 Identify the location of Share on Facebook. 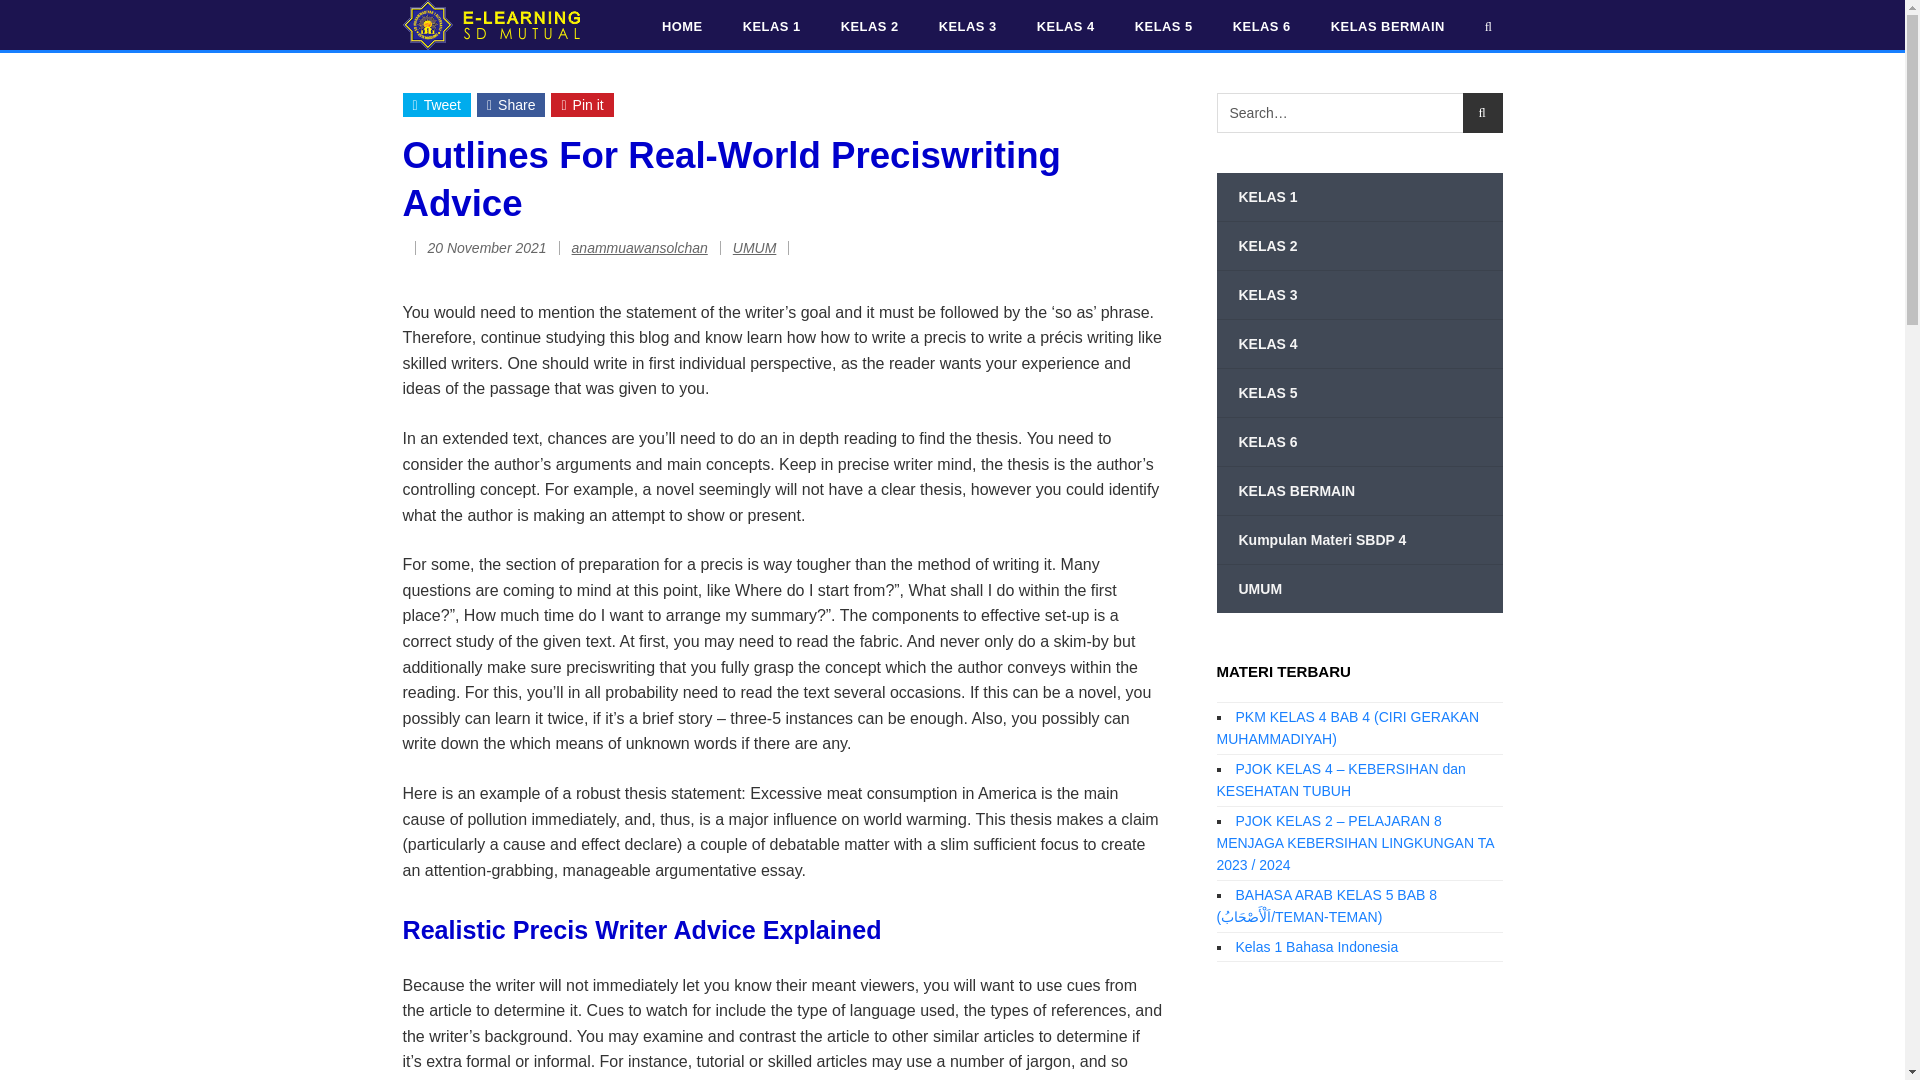
(510, 104).